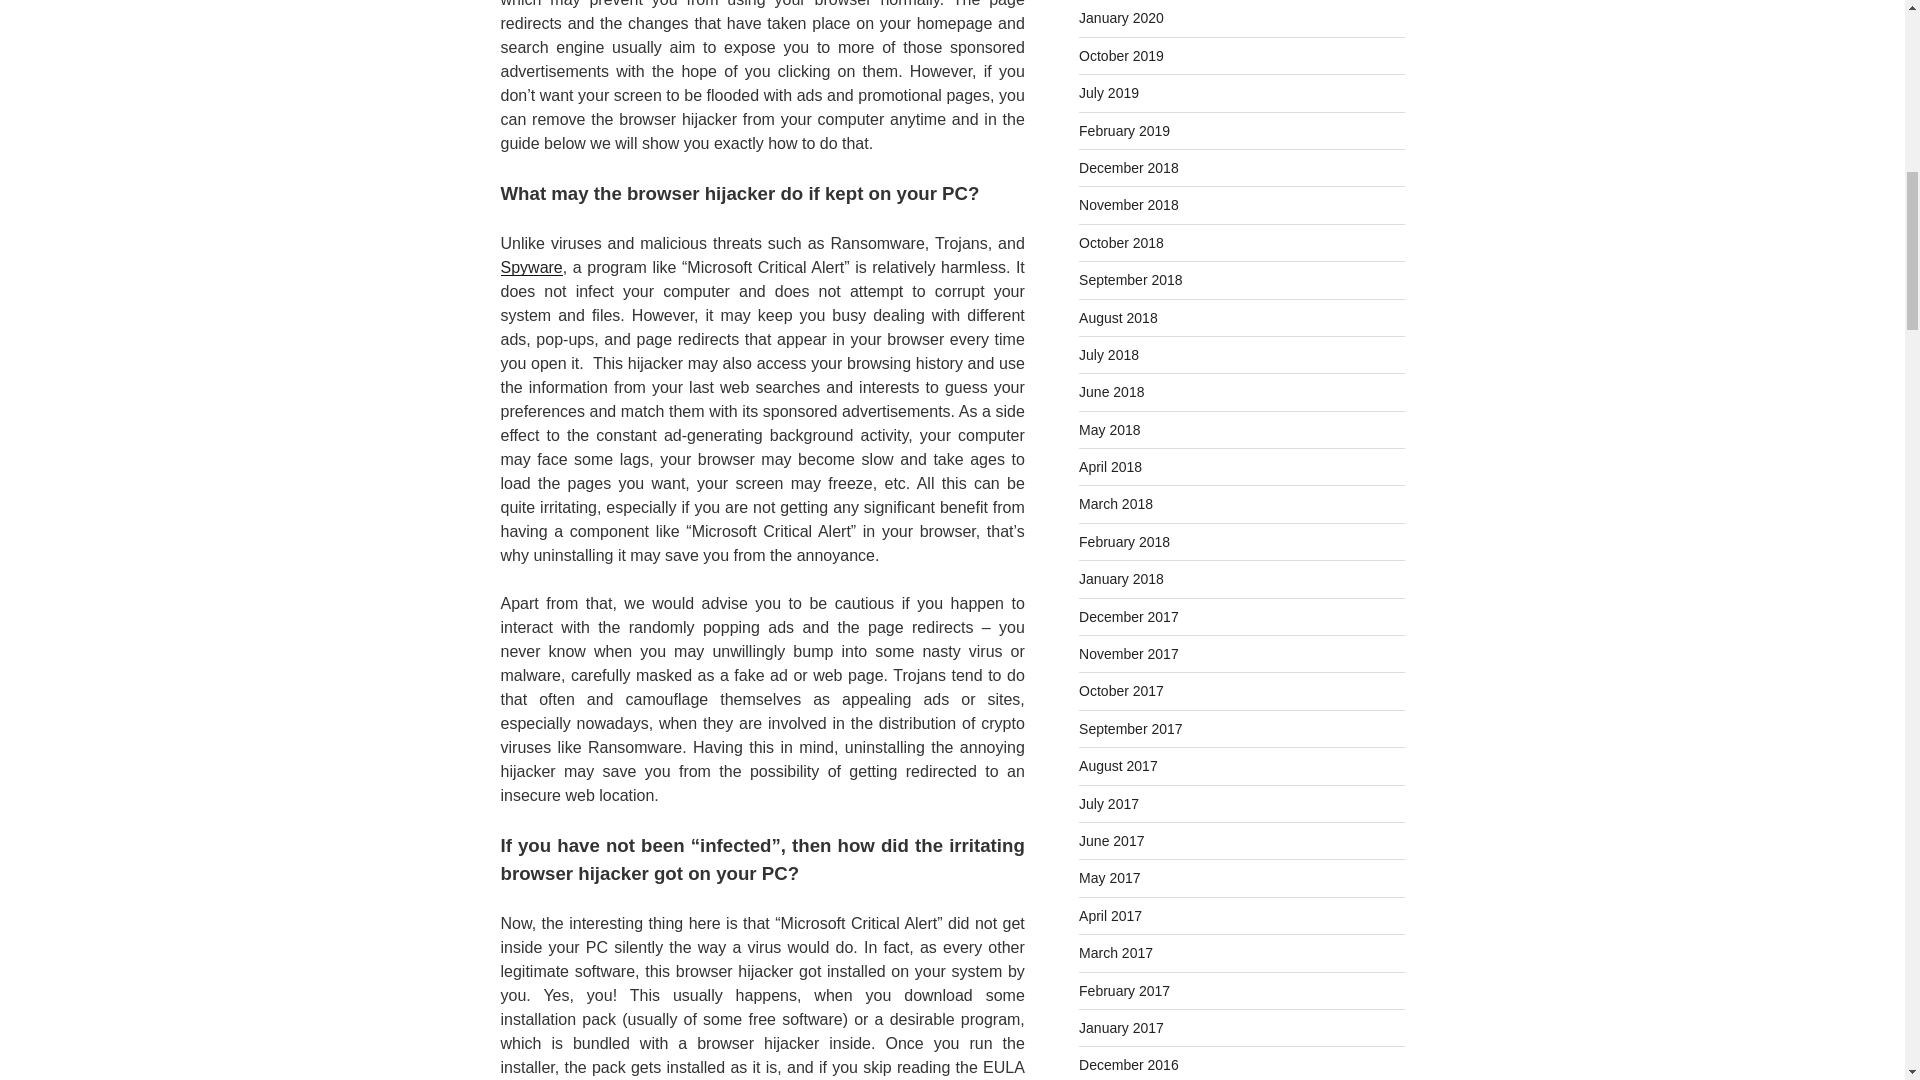  I want to click on Spyware, so click(530, 268).